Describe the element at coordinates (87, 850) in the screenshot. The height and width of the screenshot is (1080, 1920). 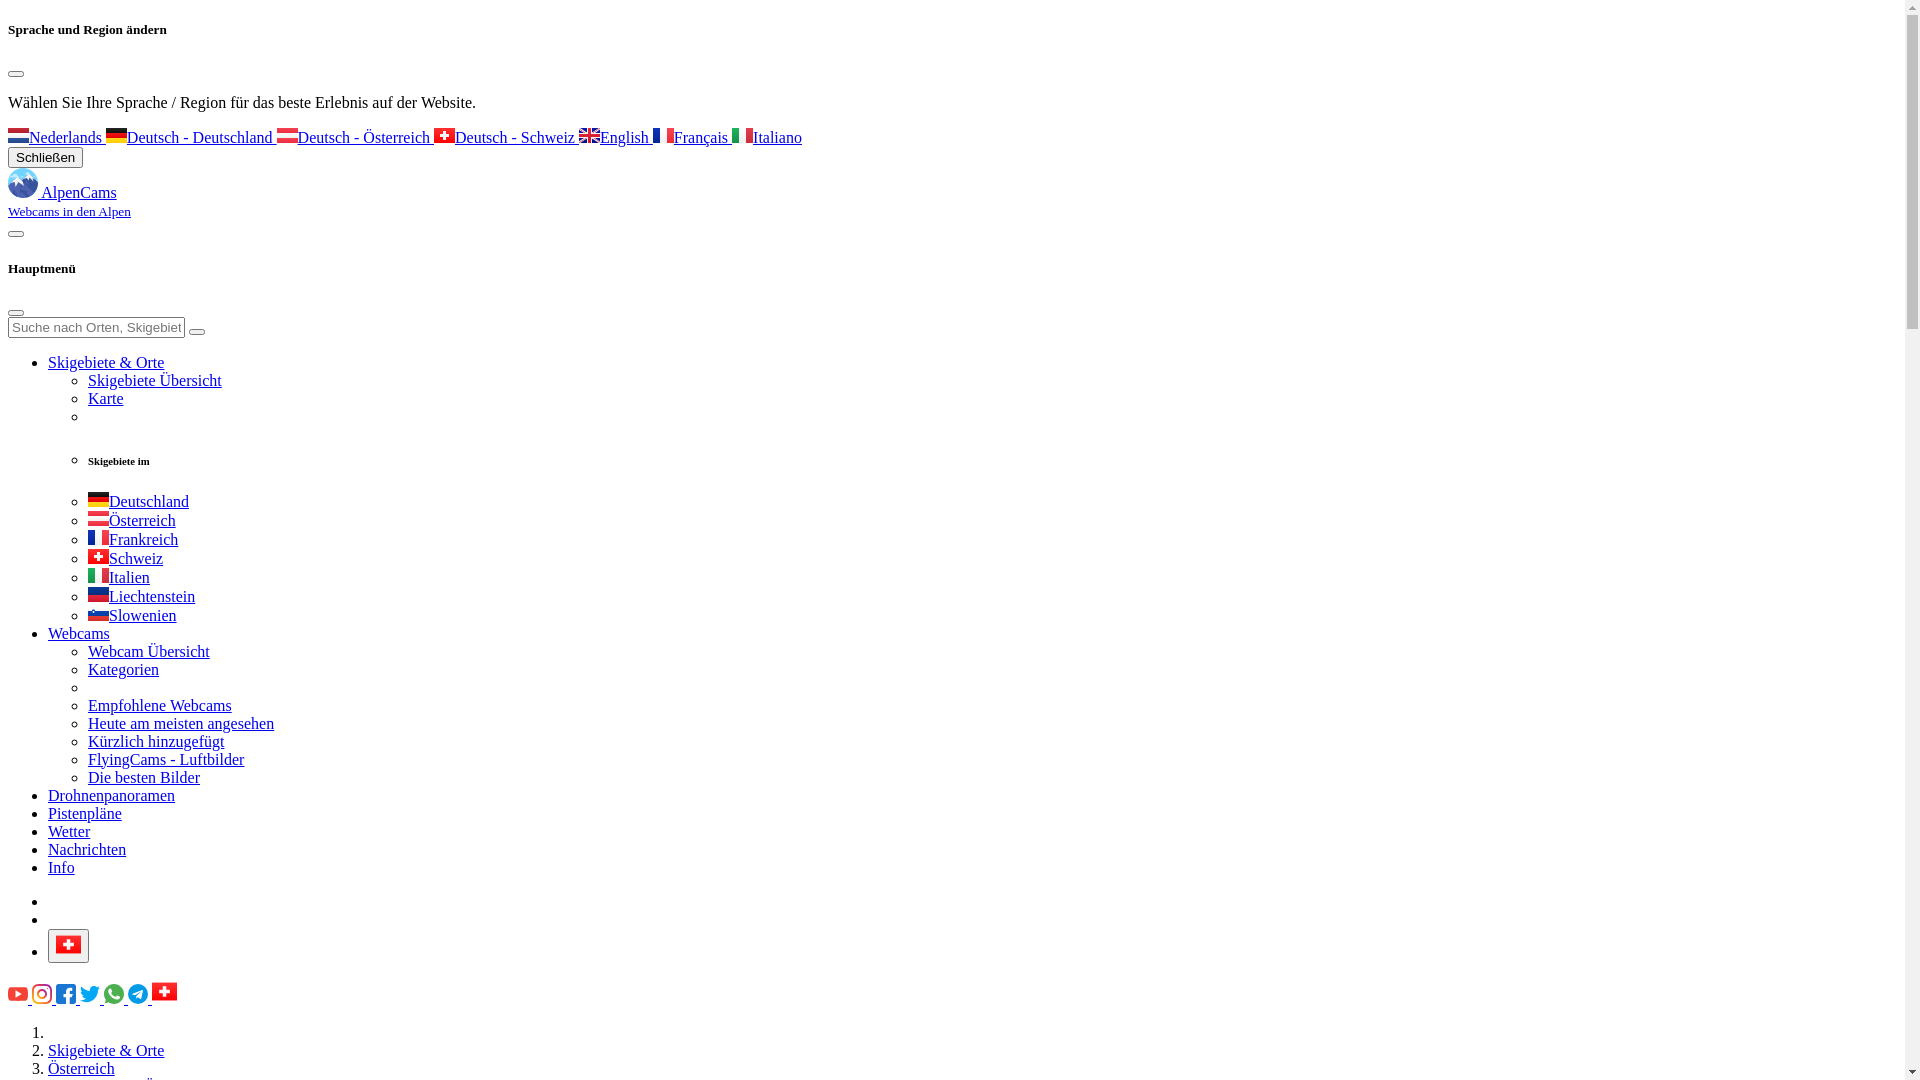
I see `Nachrichten` at that location.